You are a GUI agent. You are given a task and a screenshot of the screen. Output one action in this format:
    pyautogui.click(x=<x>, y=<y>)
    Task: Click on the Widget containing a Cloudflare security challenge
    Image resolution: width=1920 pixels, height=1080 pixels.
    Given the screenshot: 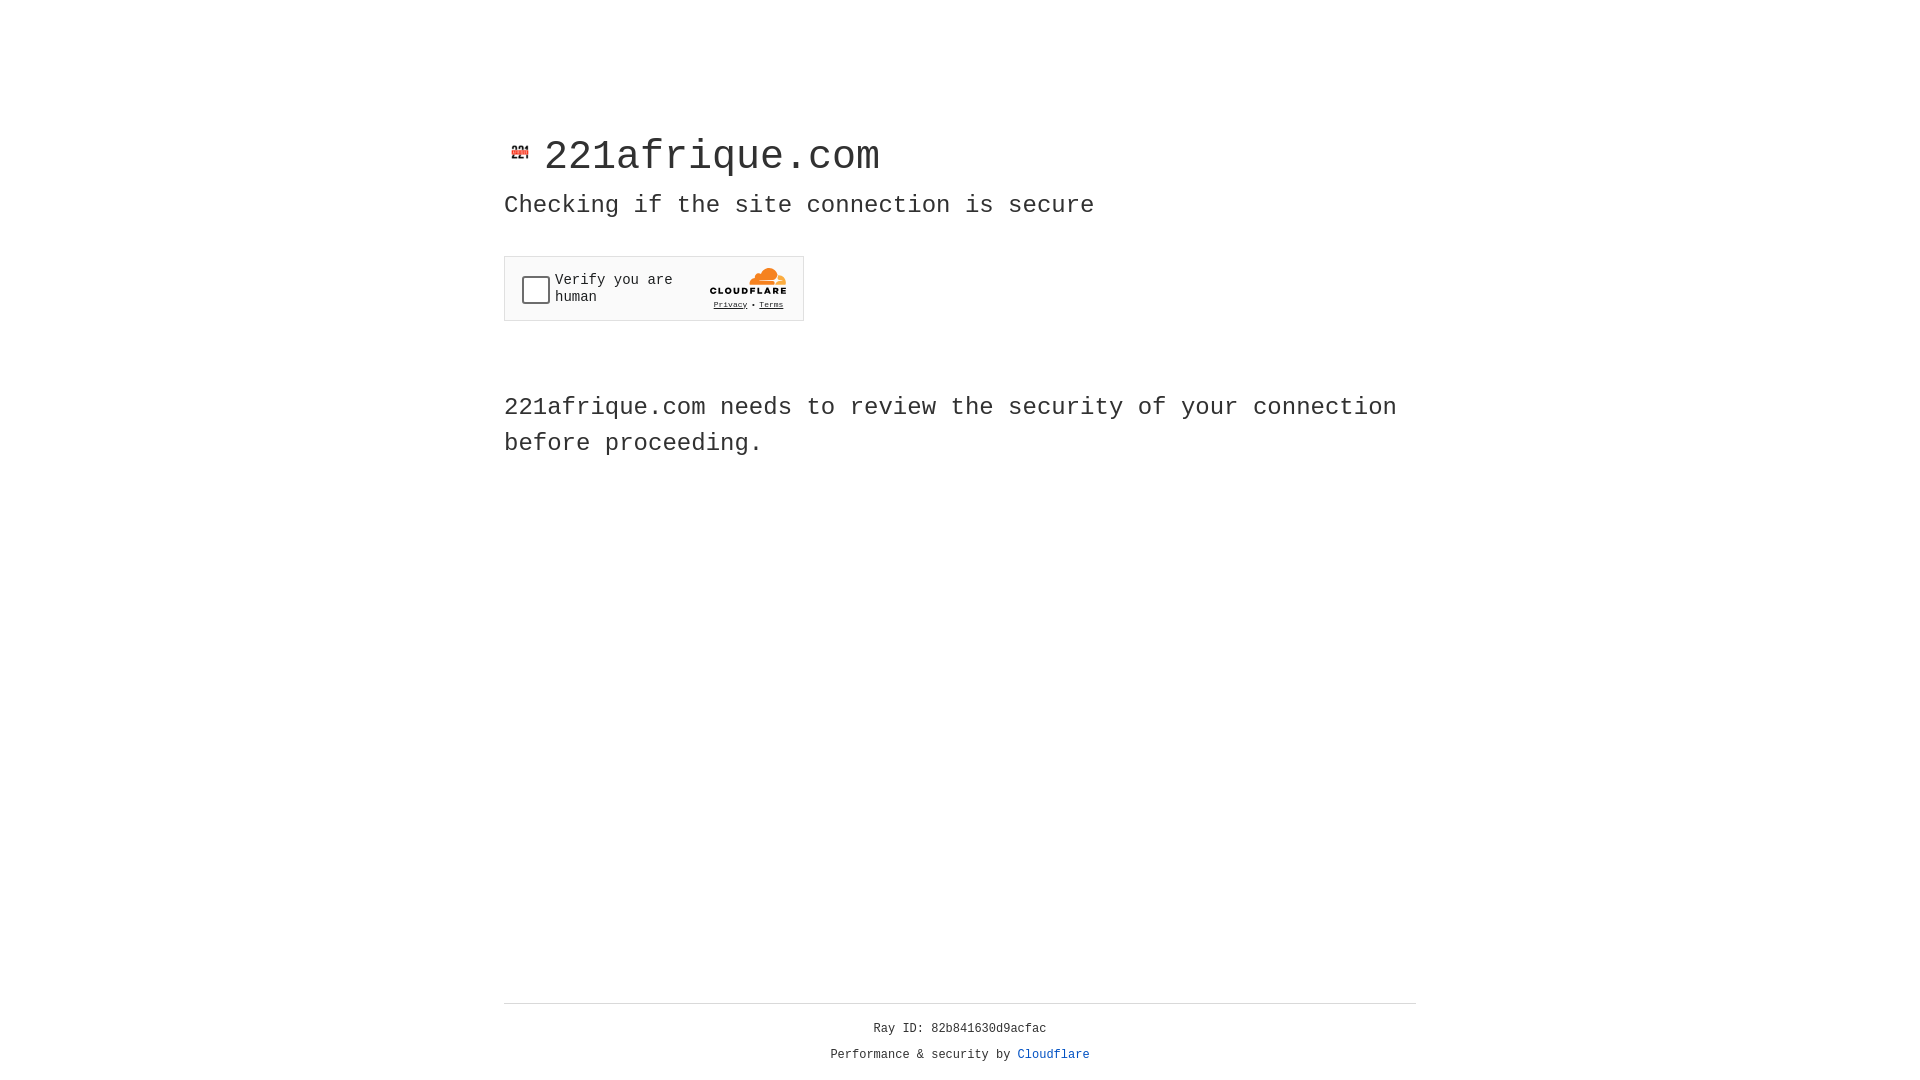 What is the action you would take?
    pyautogui.click(x=654, y=288)
    